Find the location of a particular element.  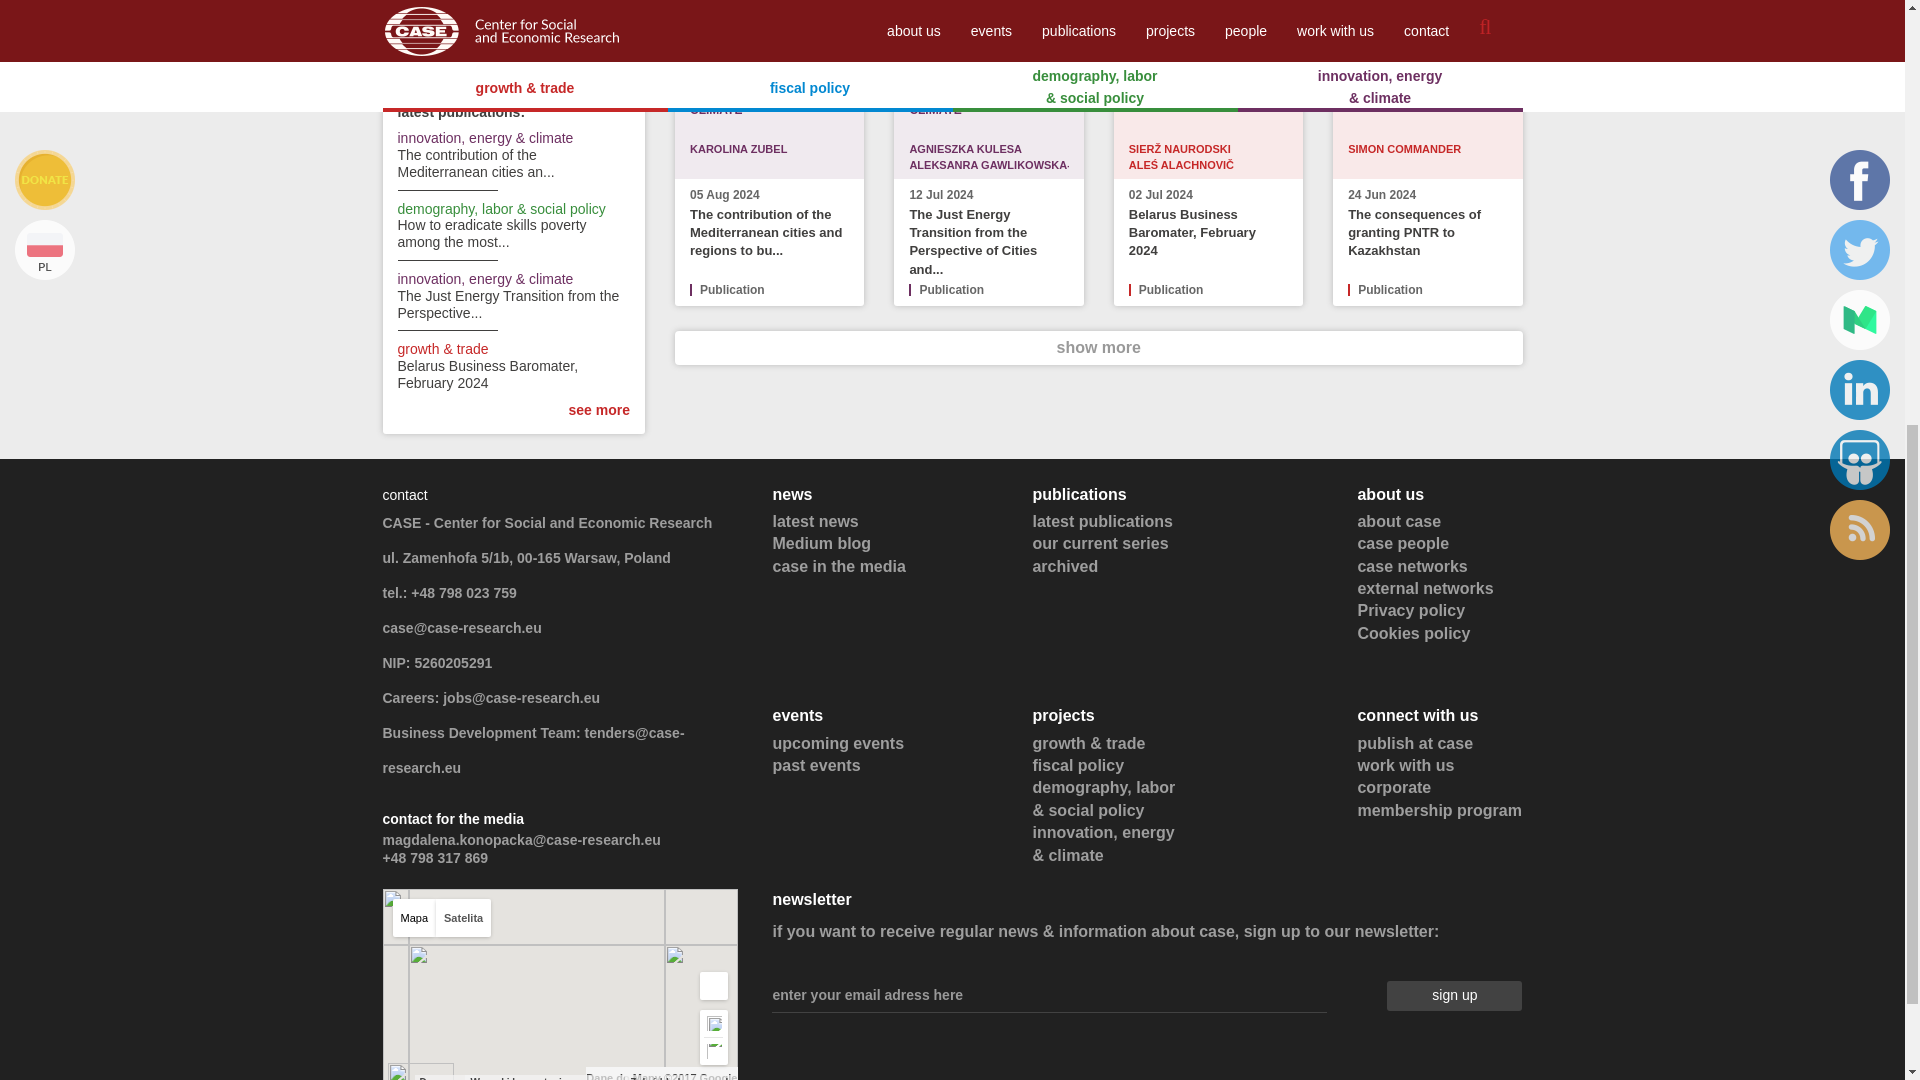

KAROLINA ZUBEL is located at coordinates (738, 148).